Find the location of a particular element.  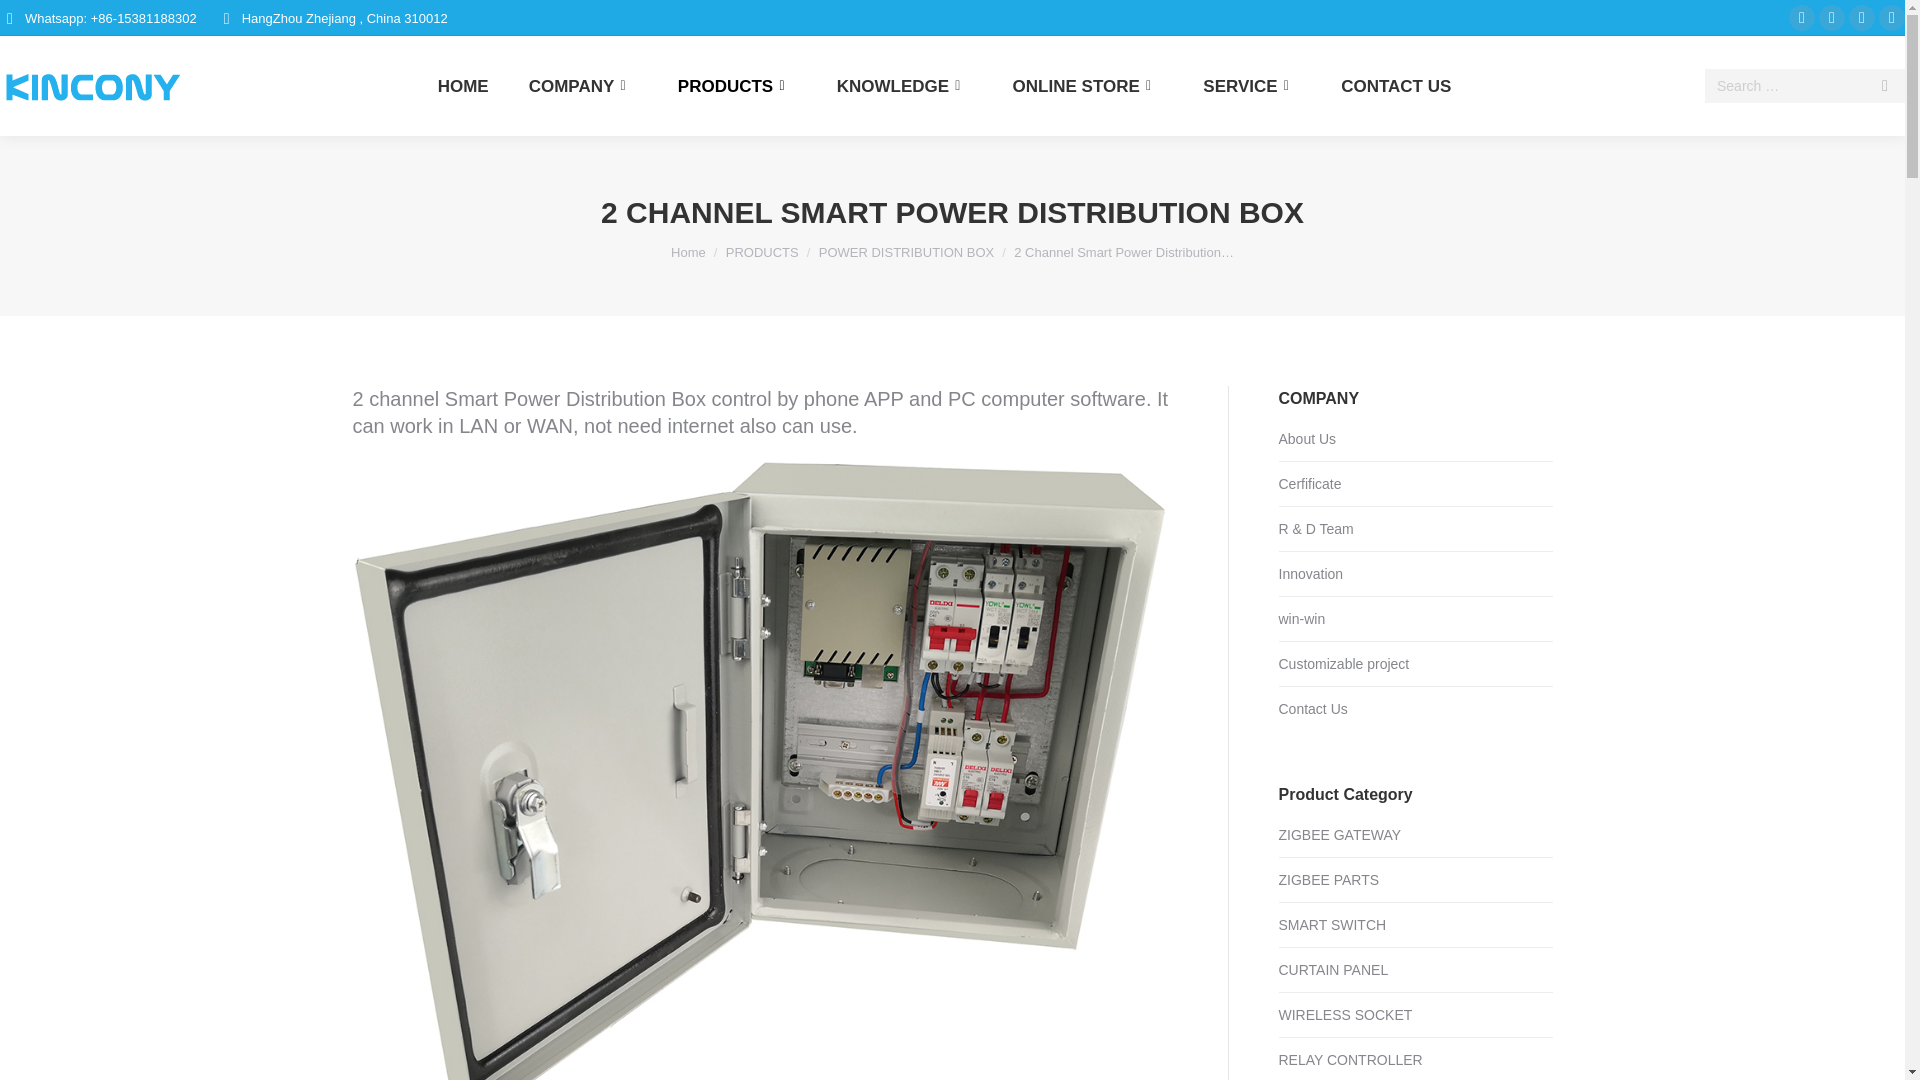

Home is located at coordinates (688, 252).